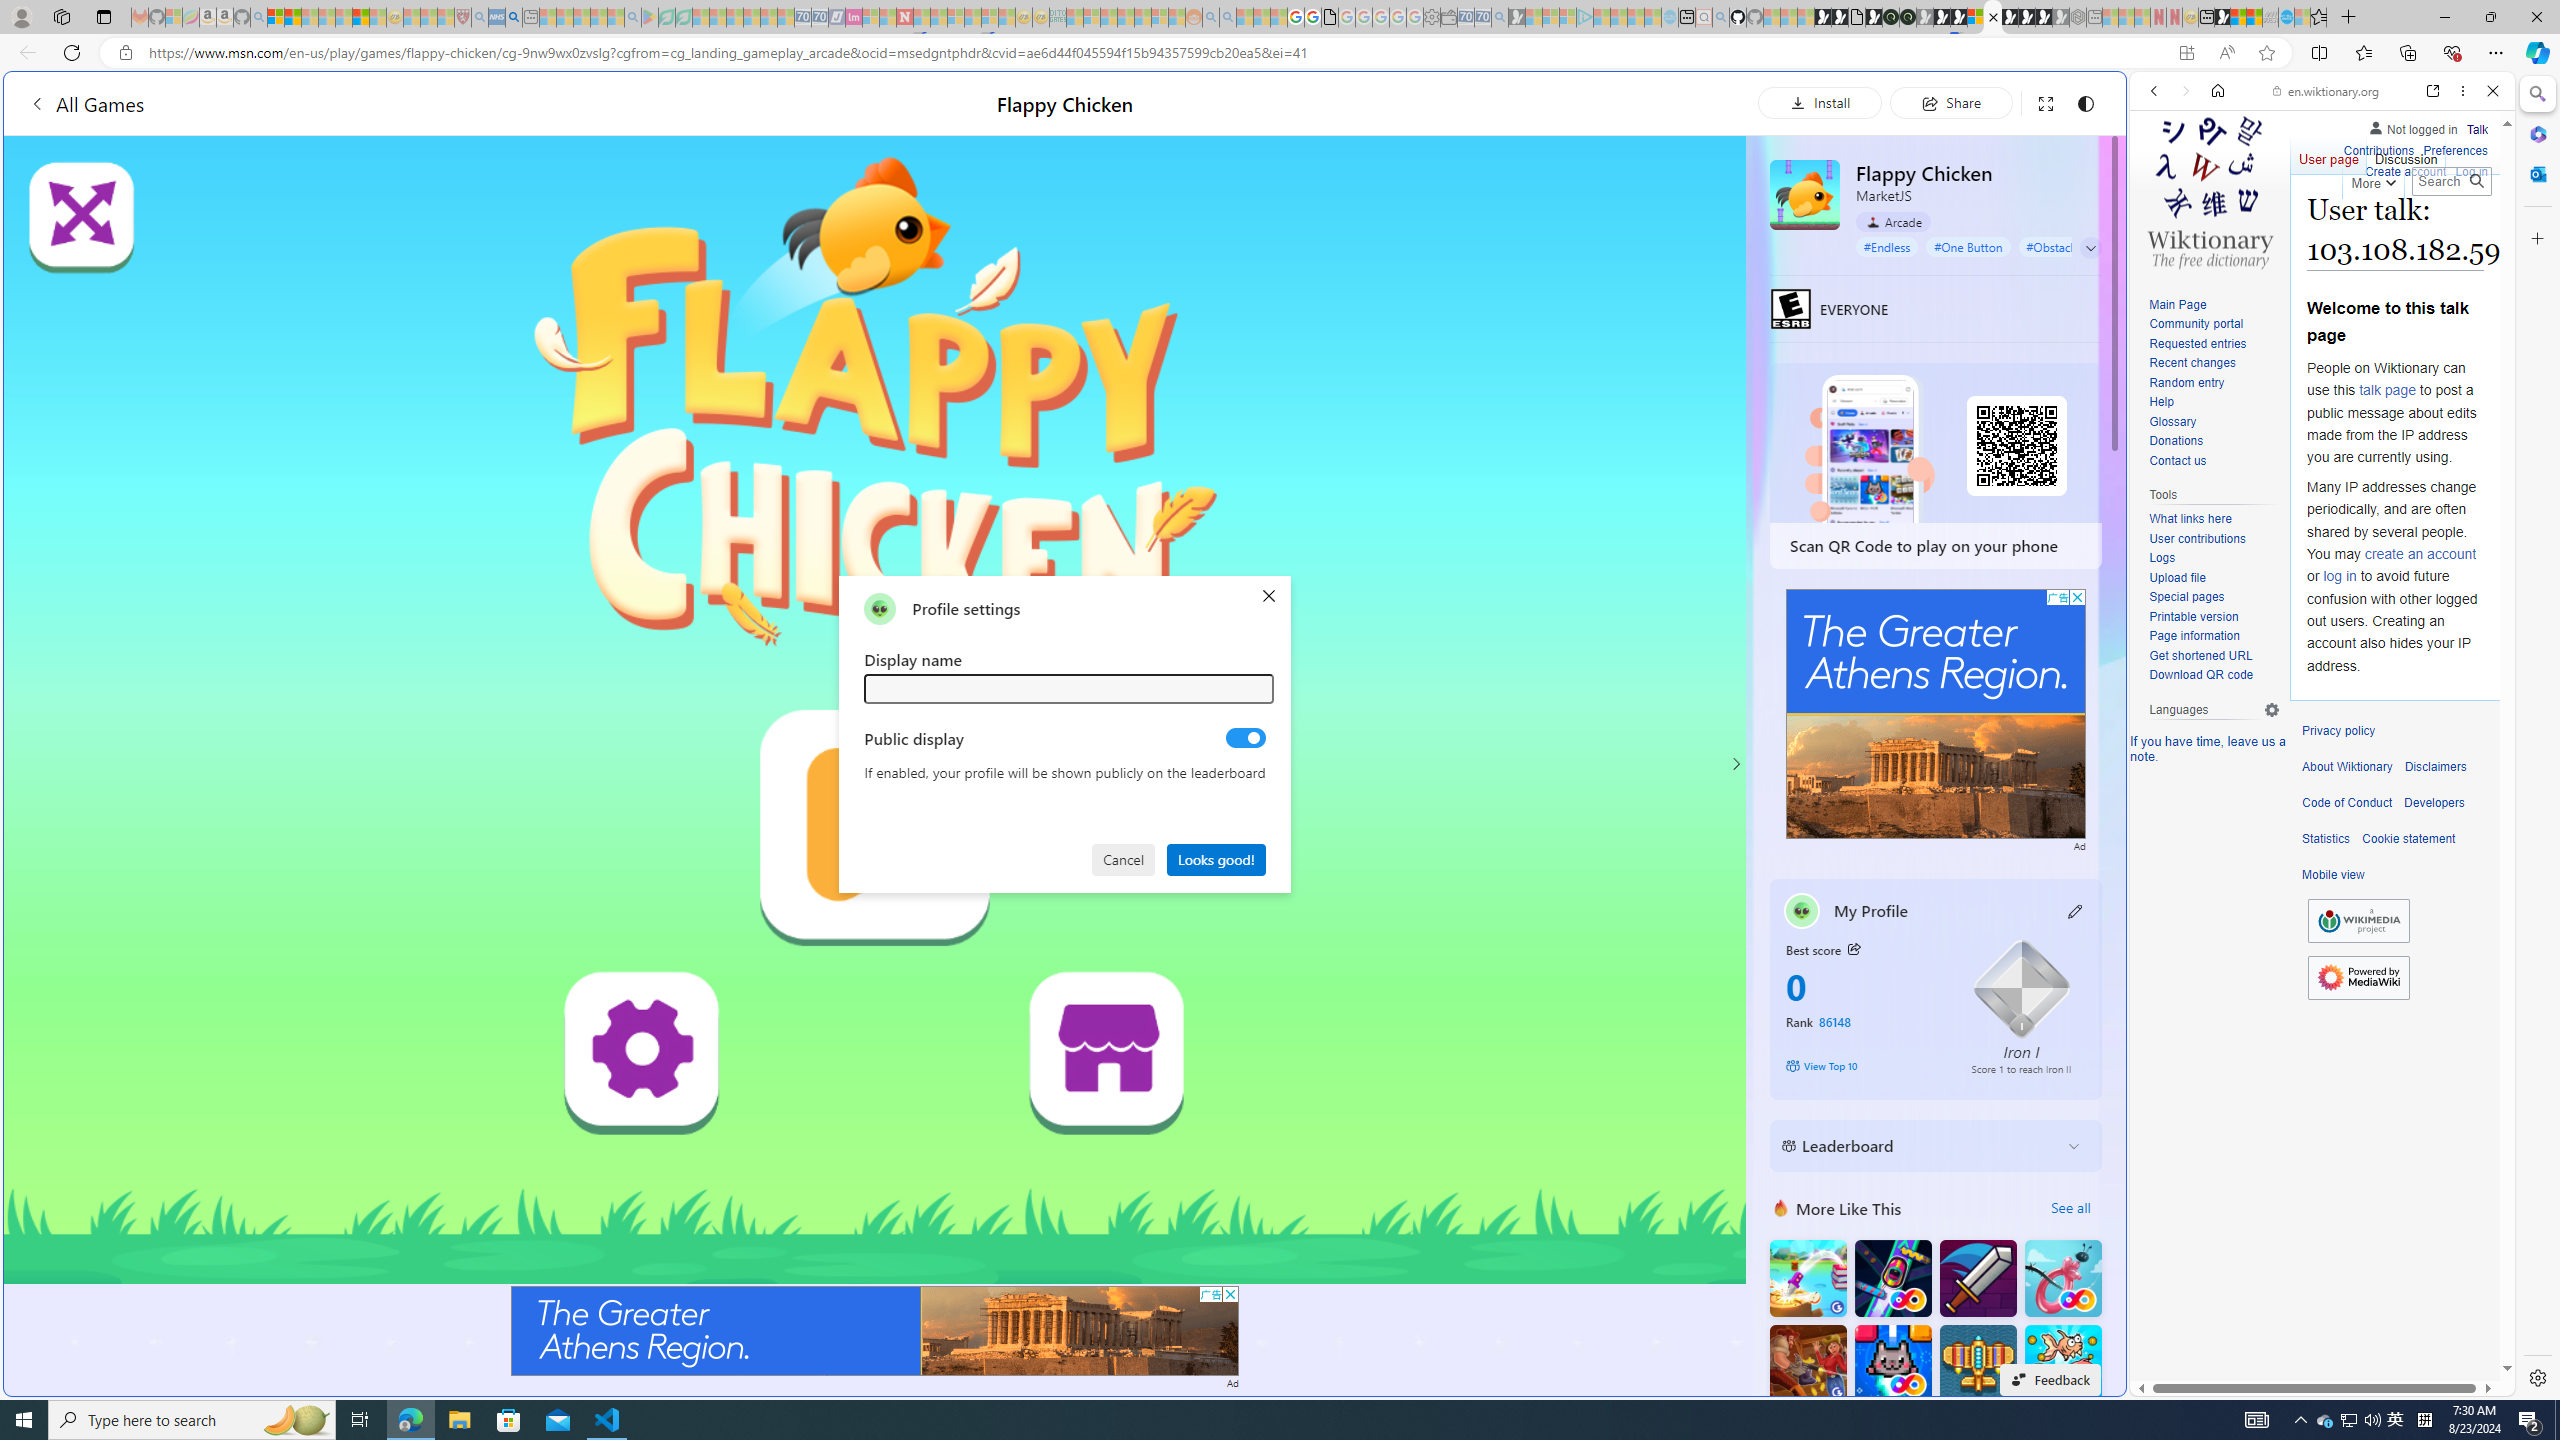  Describe the element at coordinates (1893, 222) in the screenshot. I see `Arcade` at that location.